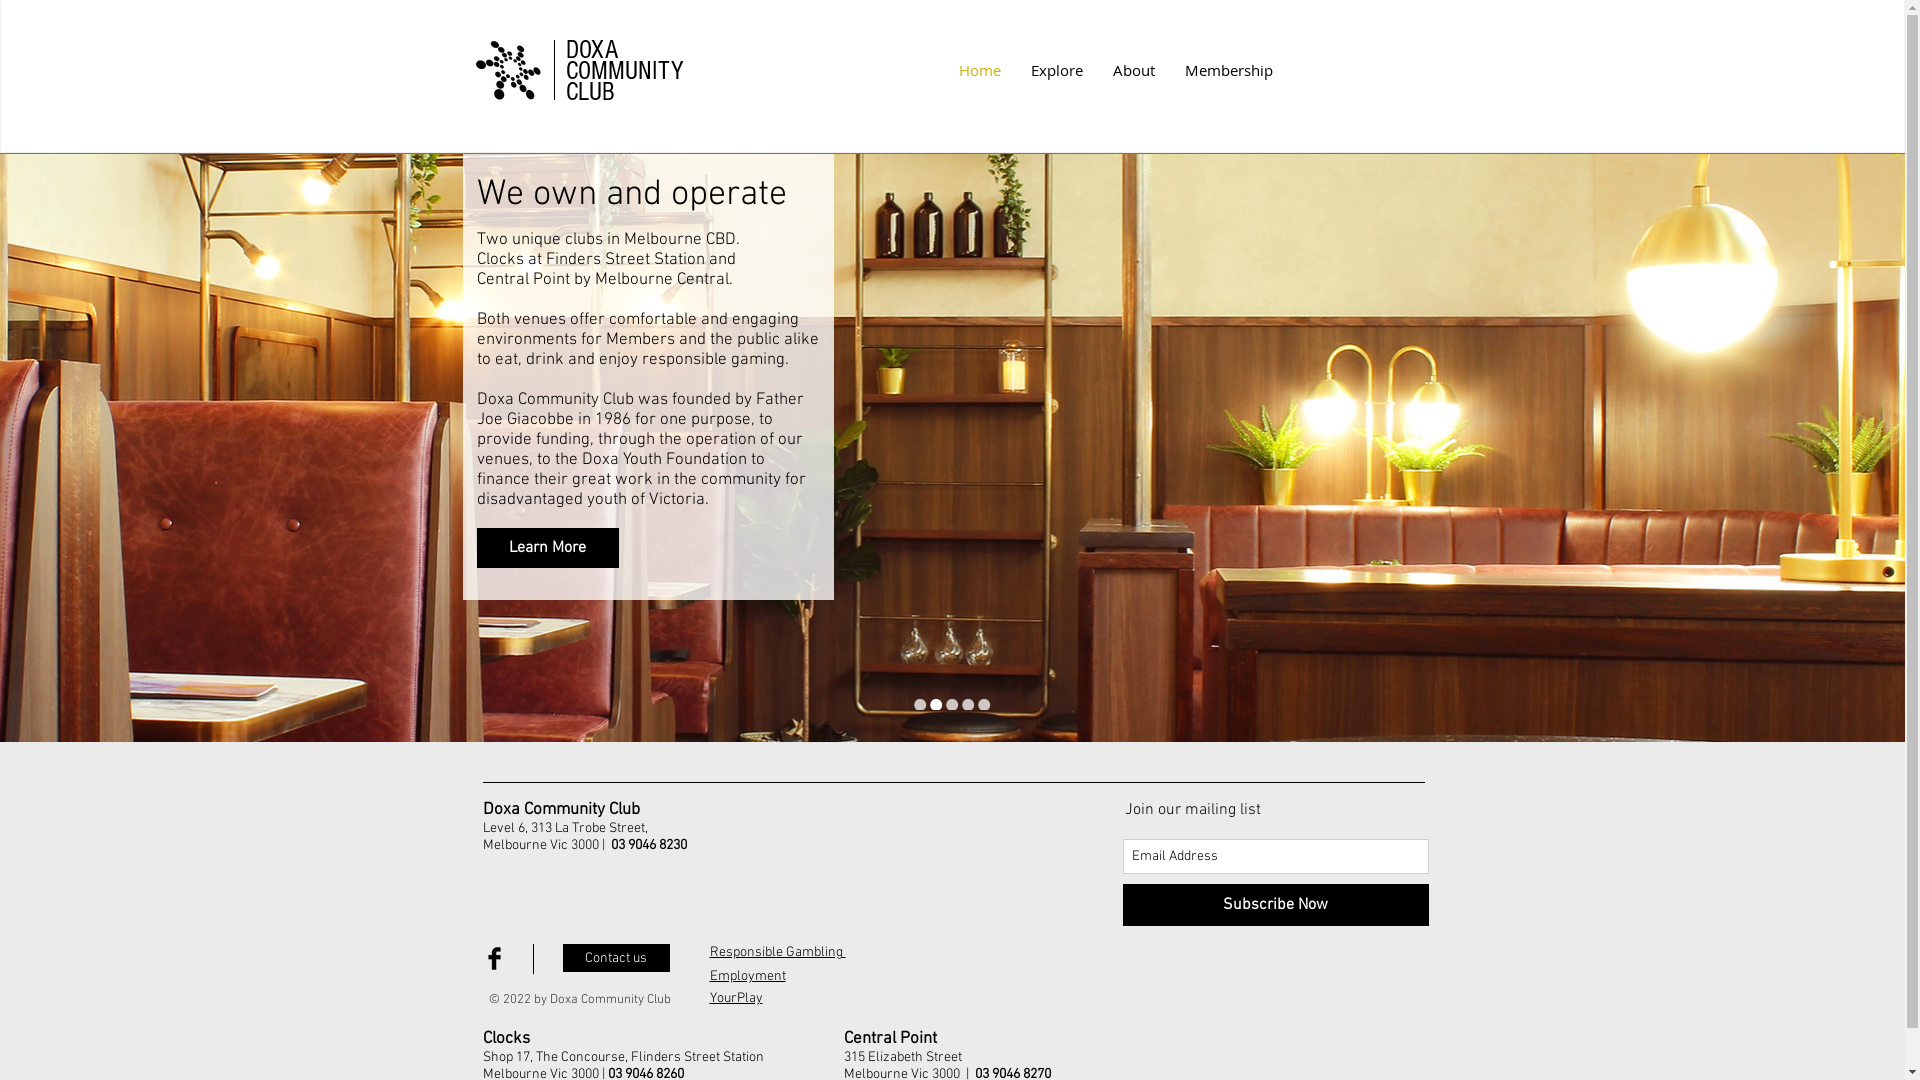 Image resolution: width=1920 pixels, height=1080 pixels. Describe the element at coordinates (1134, 70) in the screenshot. I see `About` at that location.